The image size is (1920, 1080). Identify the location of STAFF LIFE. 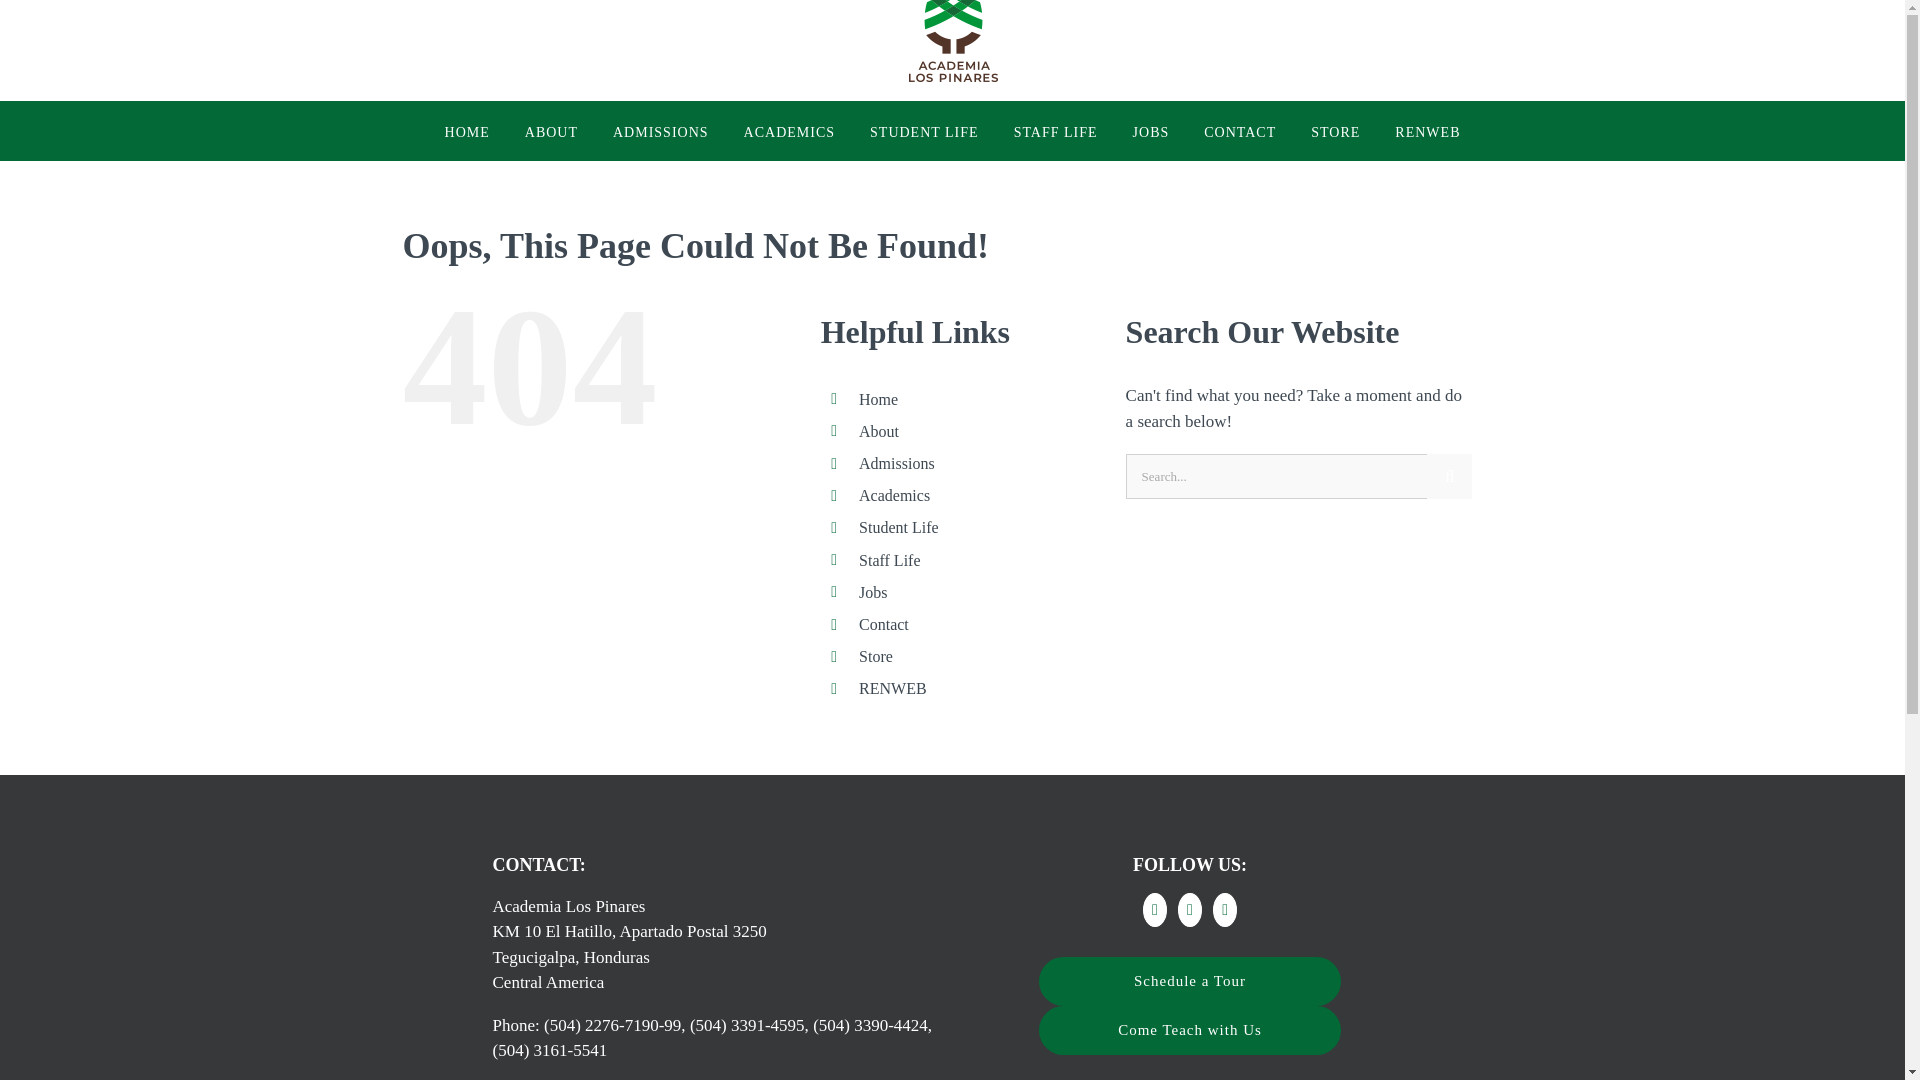
(1056, 130).